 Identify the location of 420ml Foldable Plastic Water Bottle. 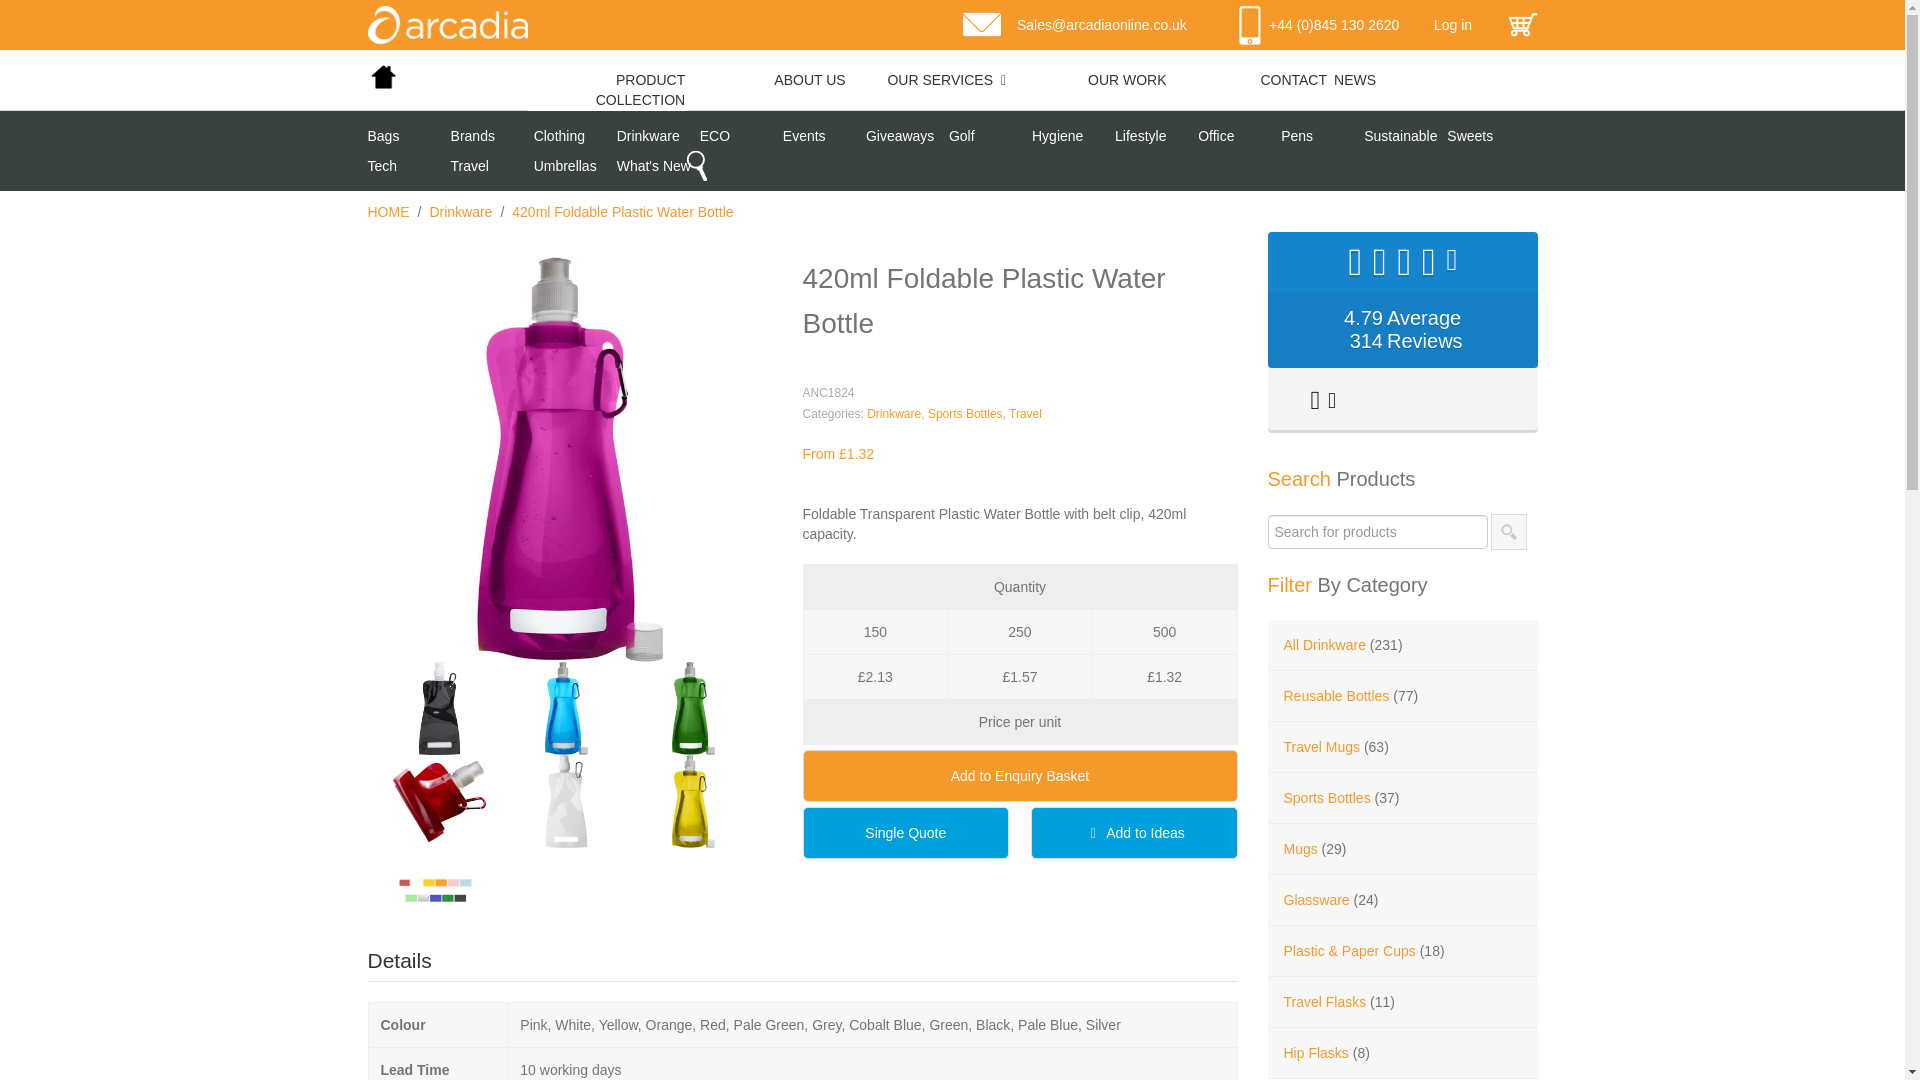
(438, 800).